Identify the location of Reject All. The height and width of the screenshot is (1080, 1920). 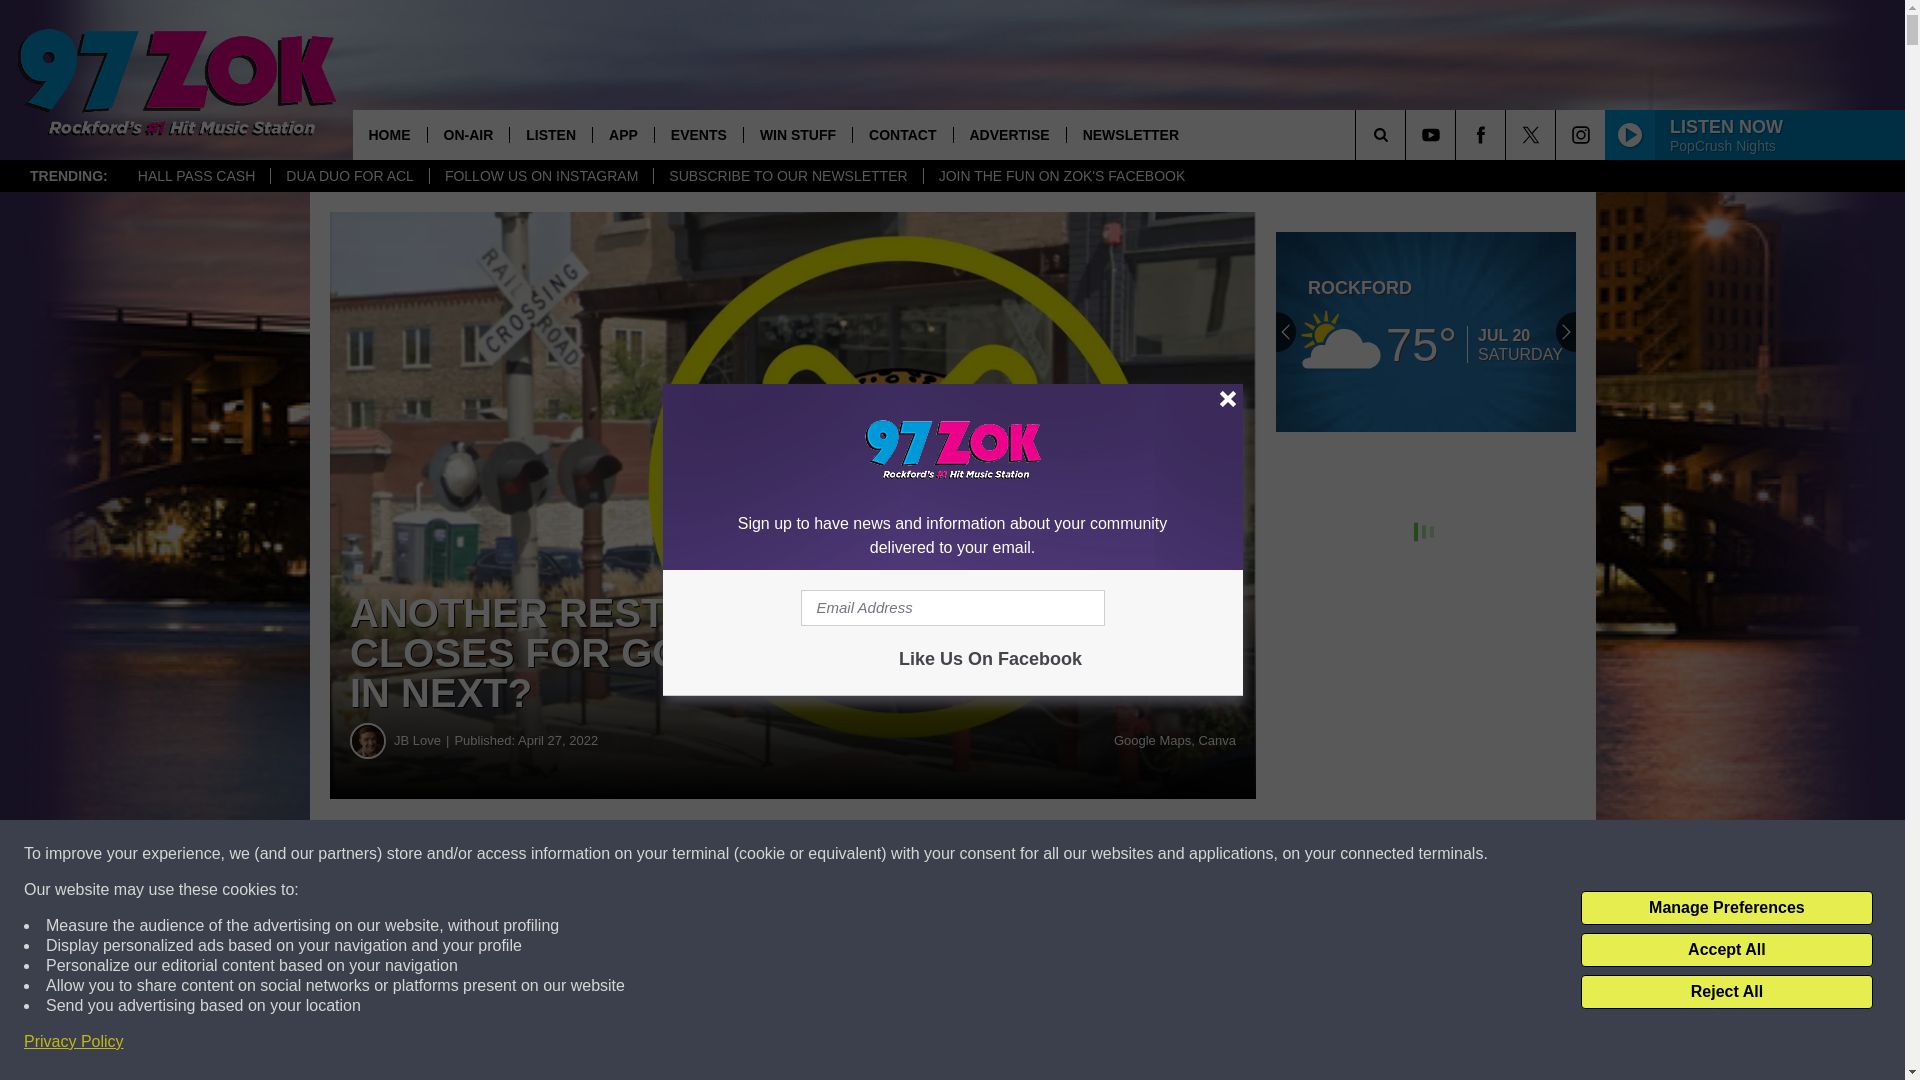
(1726, 992).